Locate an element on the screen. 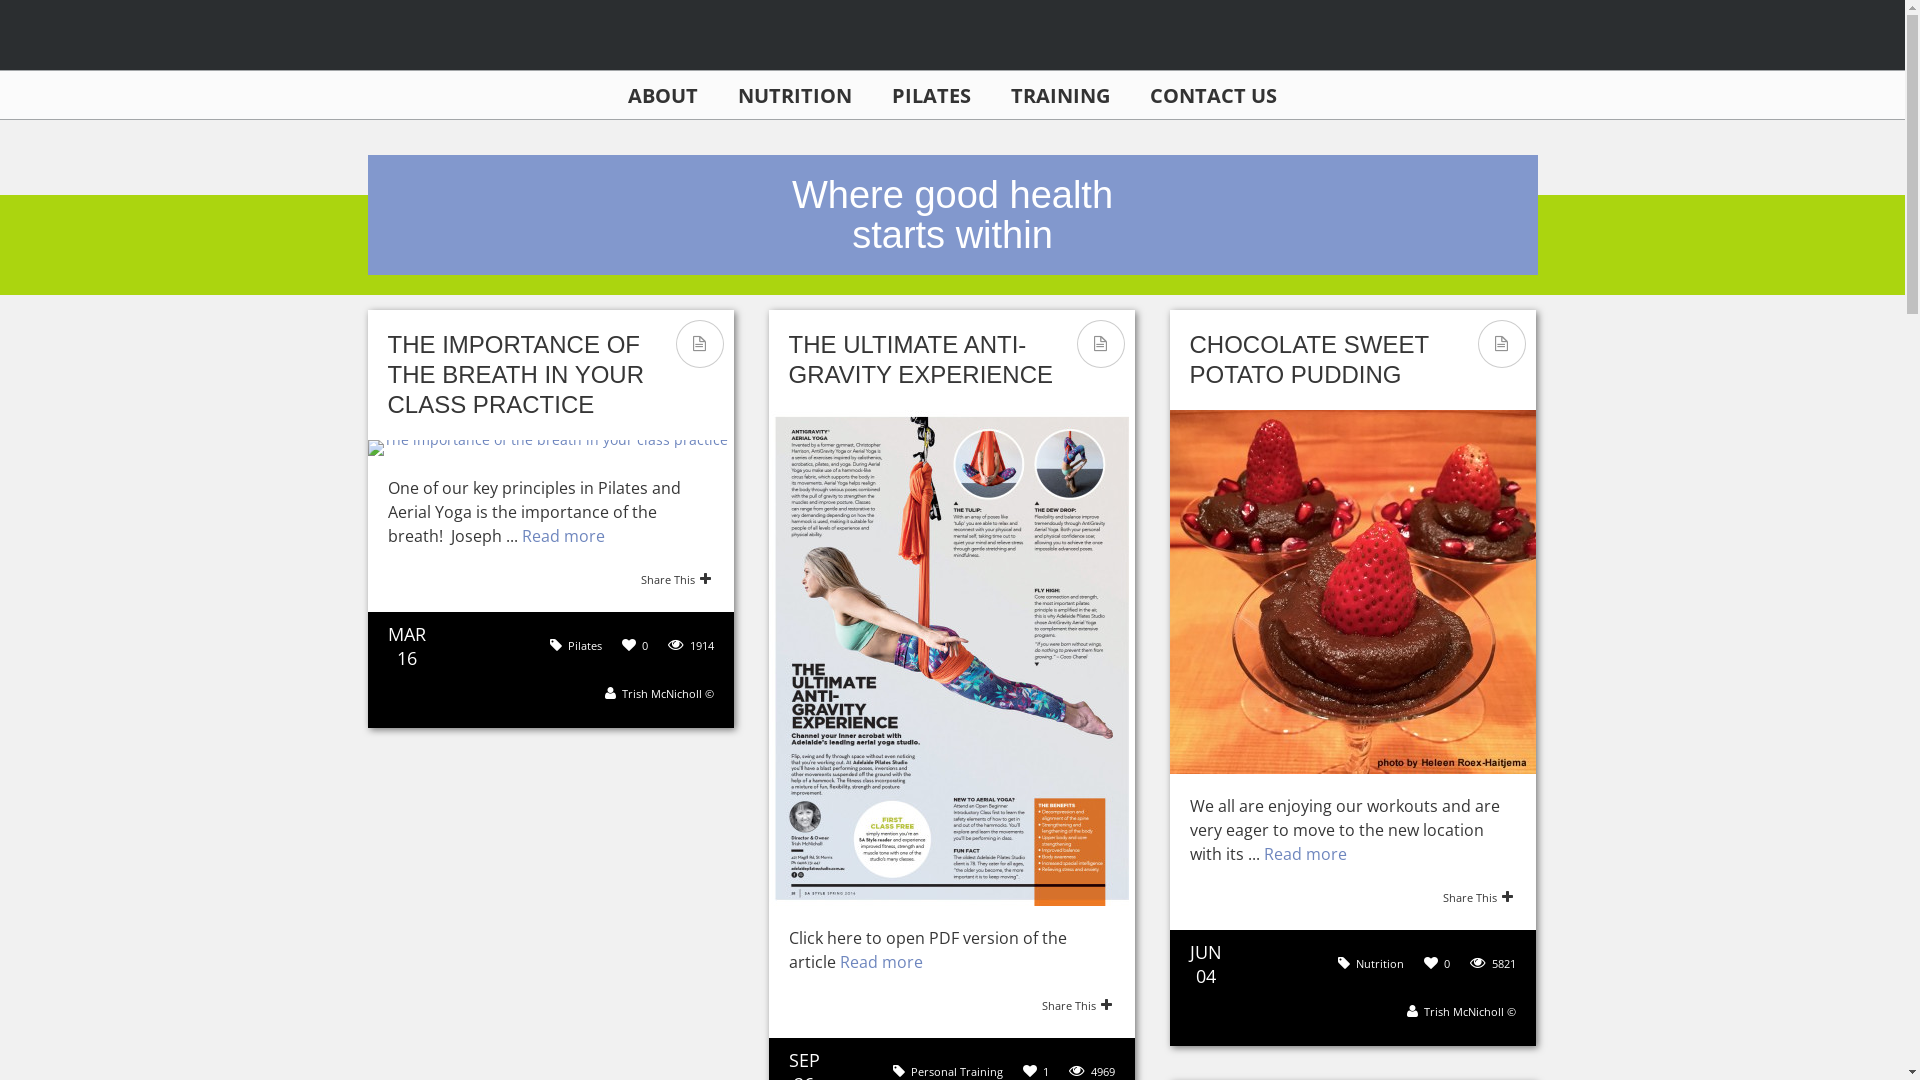 This screenshot has width=1920, height=1080. Nutrition is located at coordinates (1380, 964).